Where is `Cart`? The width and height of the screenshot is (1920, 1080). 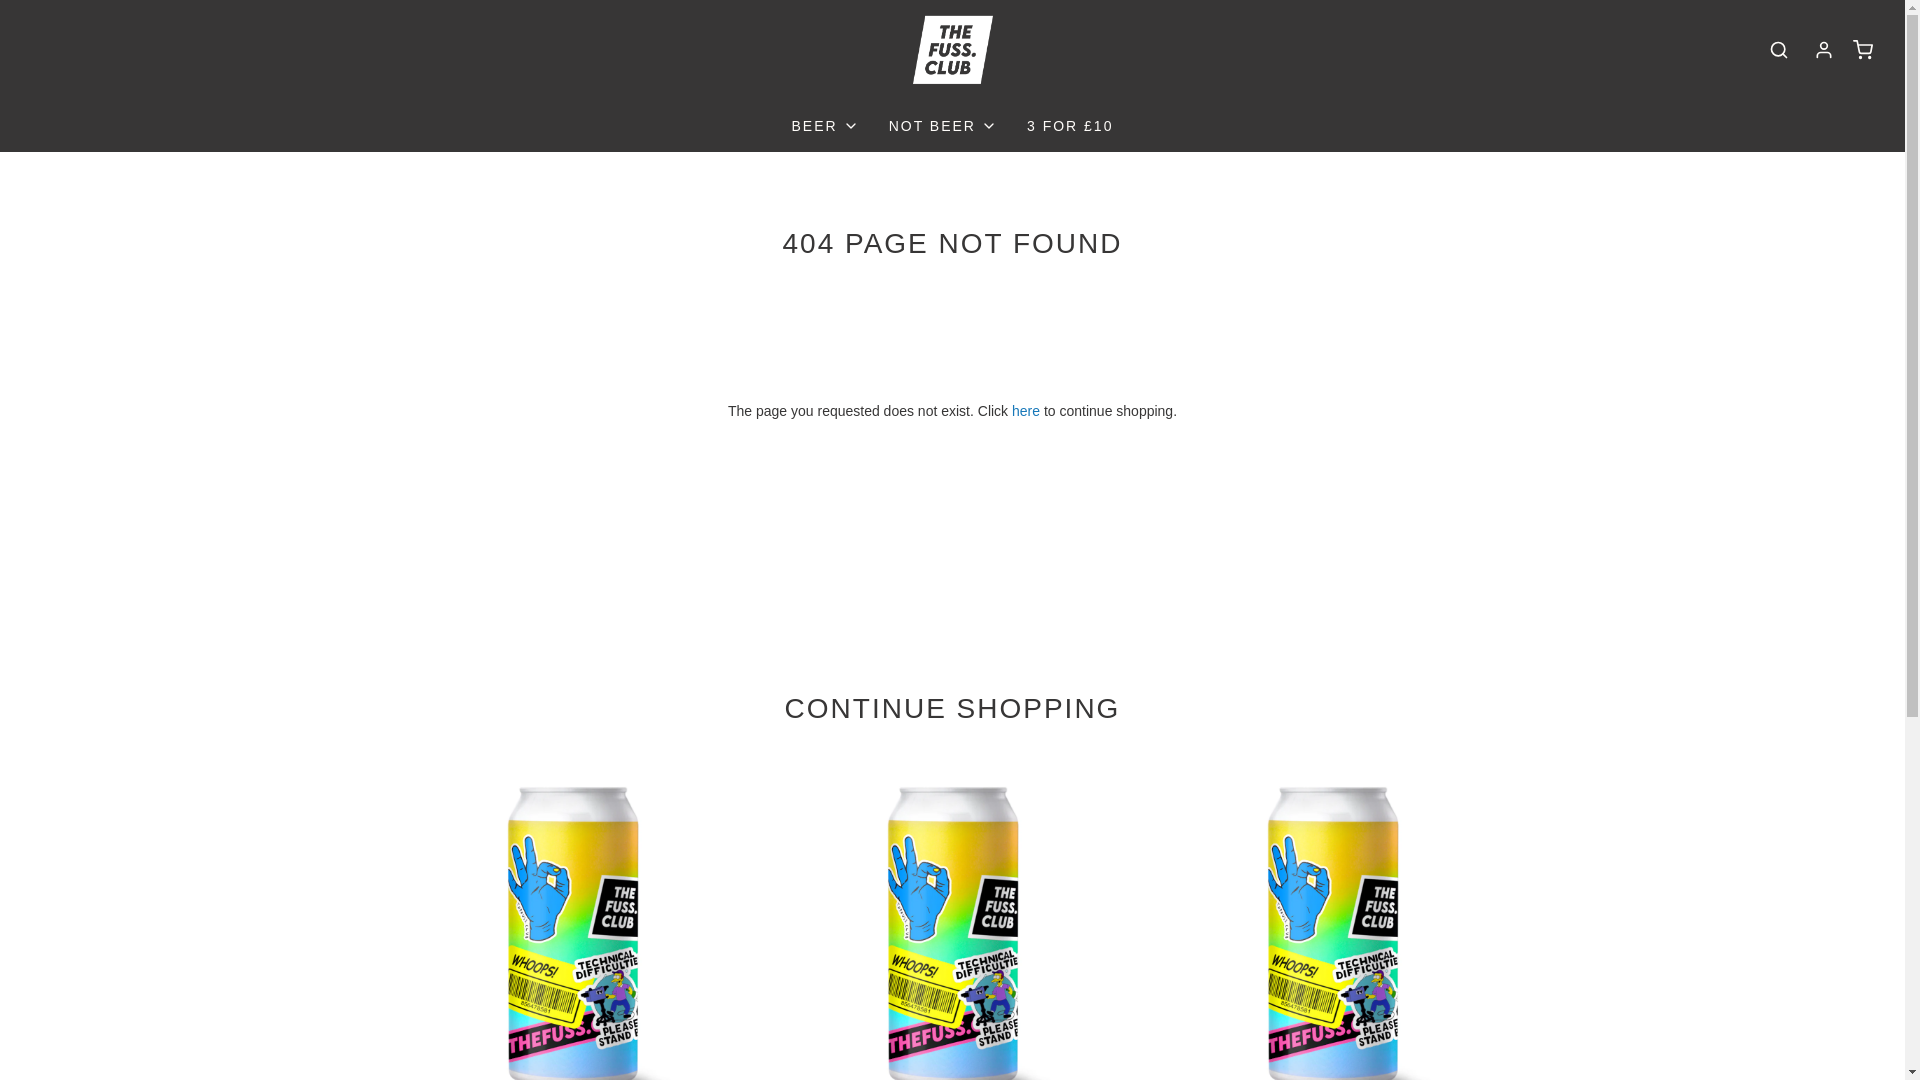 Cart is located at coordinates (1862, 50).